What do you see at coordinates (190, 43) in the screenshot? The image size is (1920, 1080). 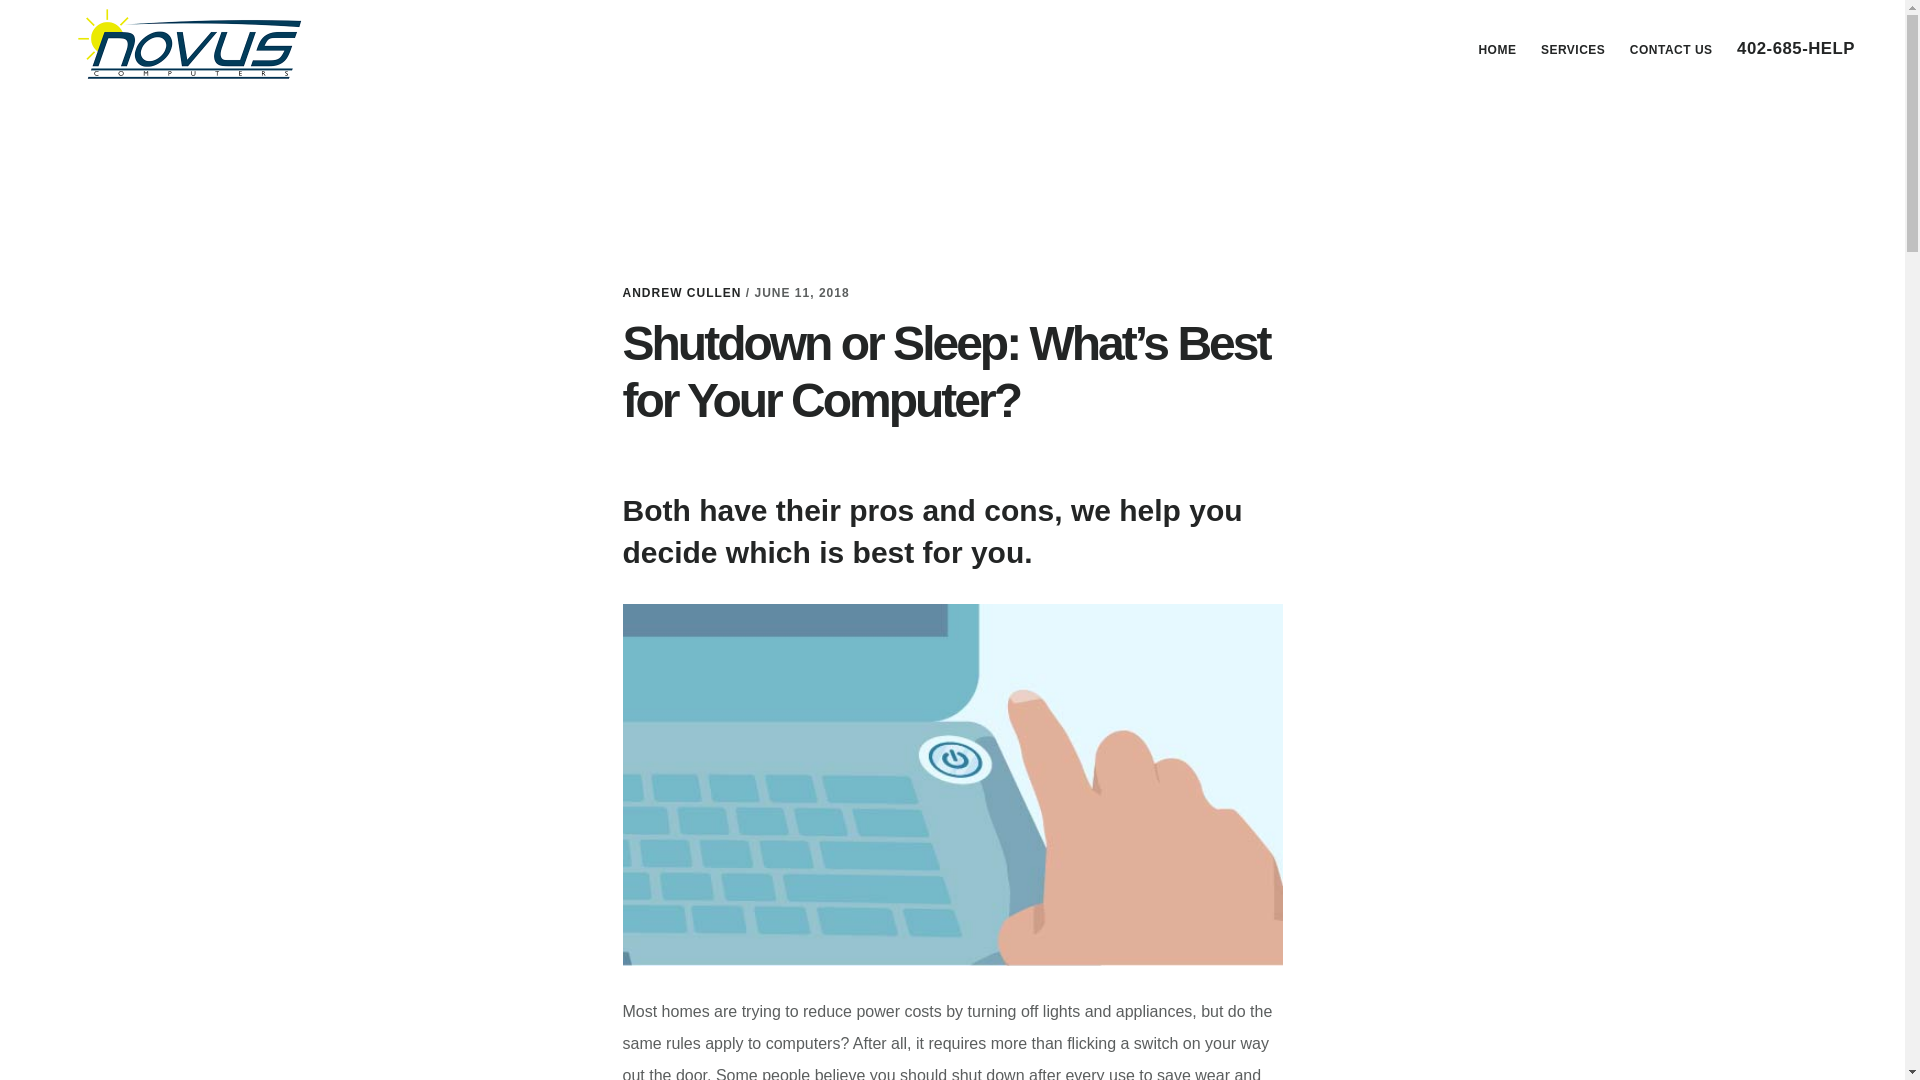 I see `NOVUS COMPUTERS` at bounding box center [190, 43].